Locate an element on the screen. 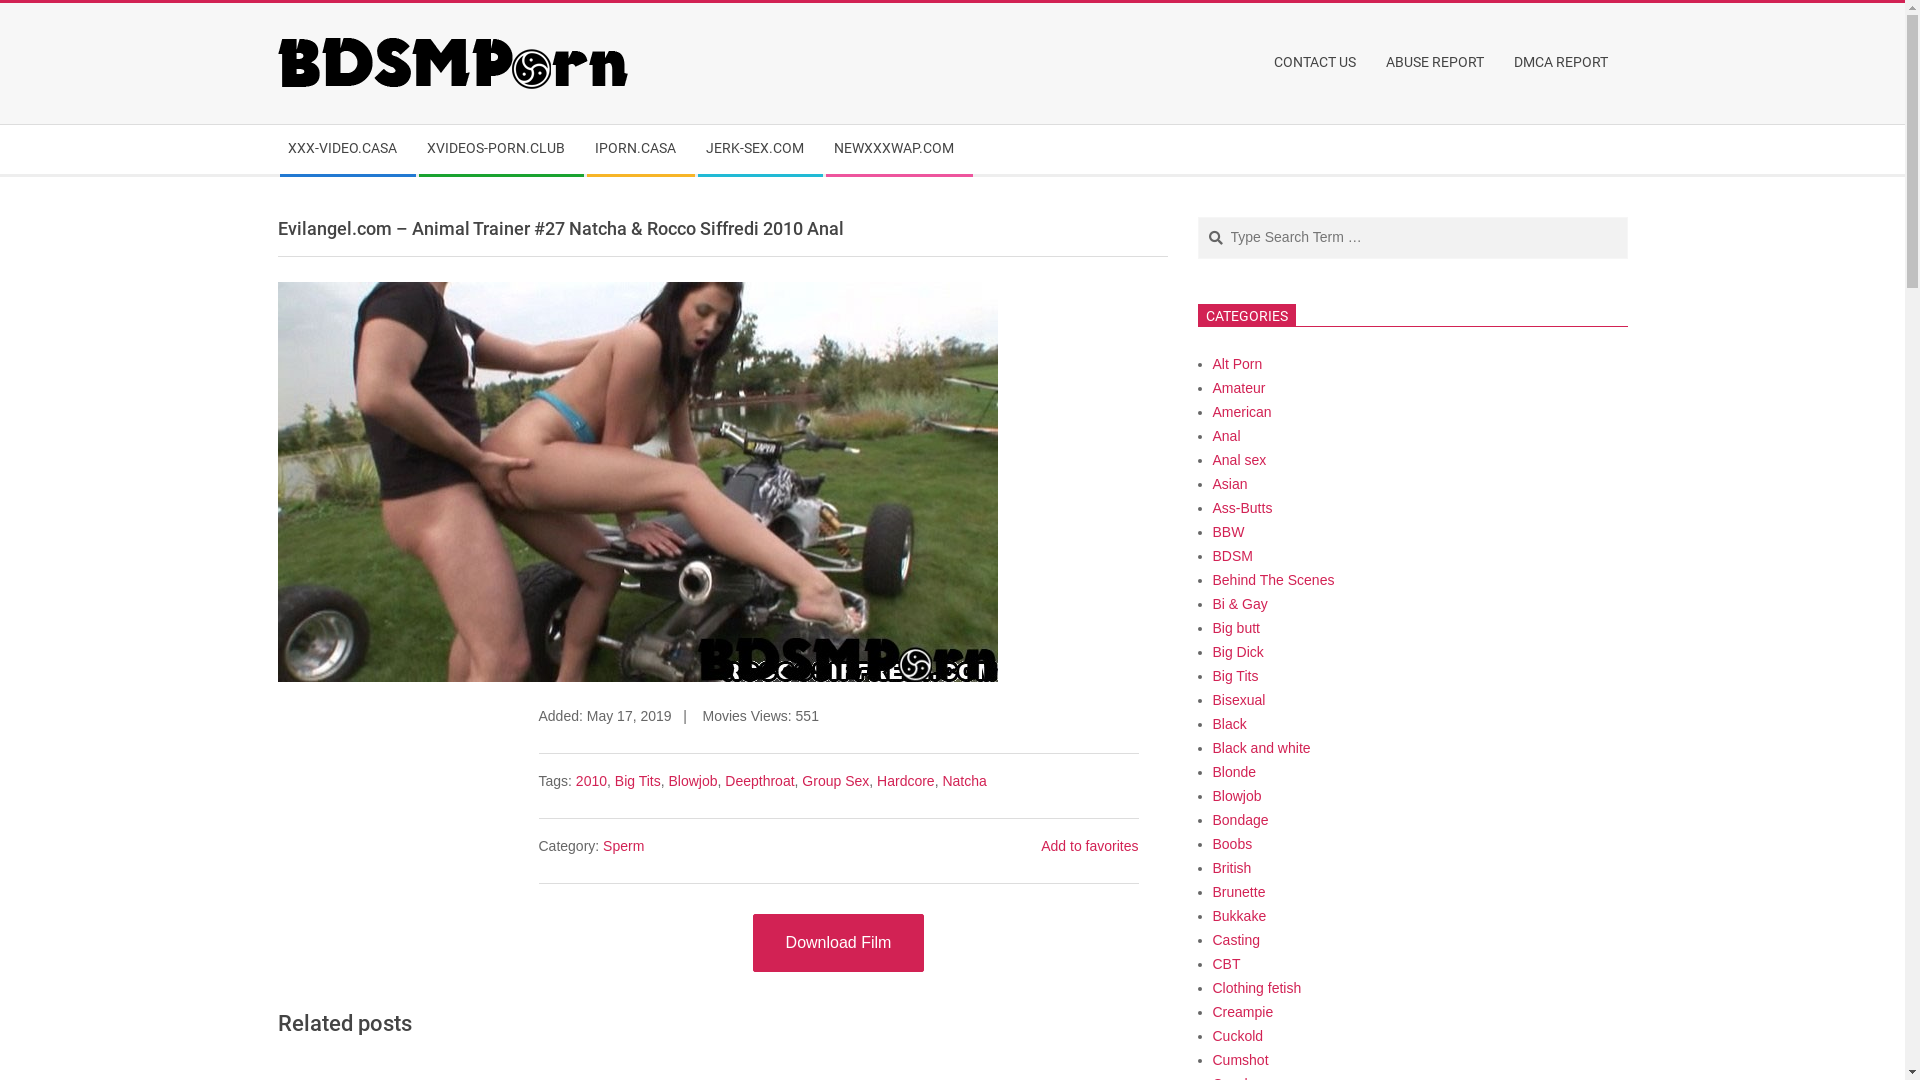 This screenshot has width=1920, height=1080. Deepthroat is located at coordinates (760, 781).